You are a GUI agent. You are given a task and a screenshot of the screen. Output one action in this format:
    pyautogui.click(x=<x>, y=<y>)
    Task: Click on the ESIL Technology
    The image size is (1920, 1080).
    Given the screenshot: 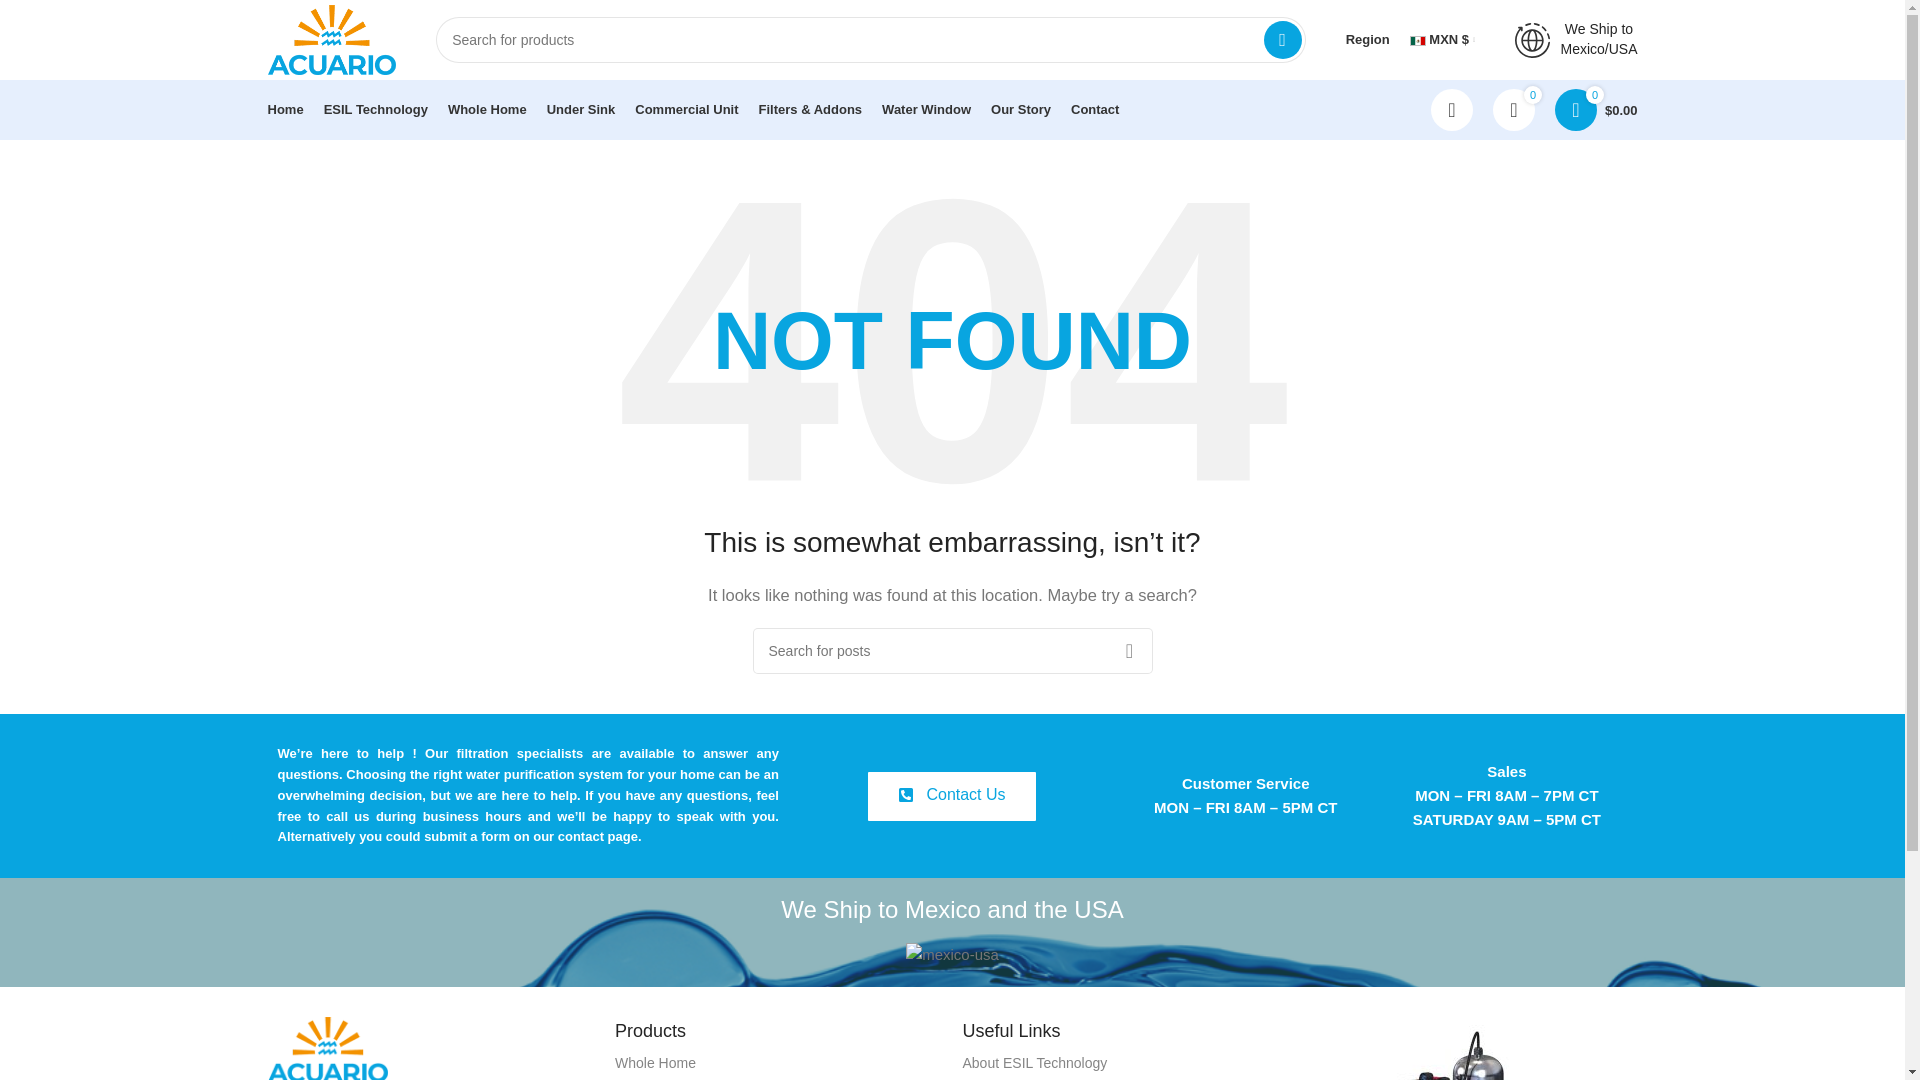 What is the action you would take?
    pyautogui.click(x=376, y=109)
    